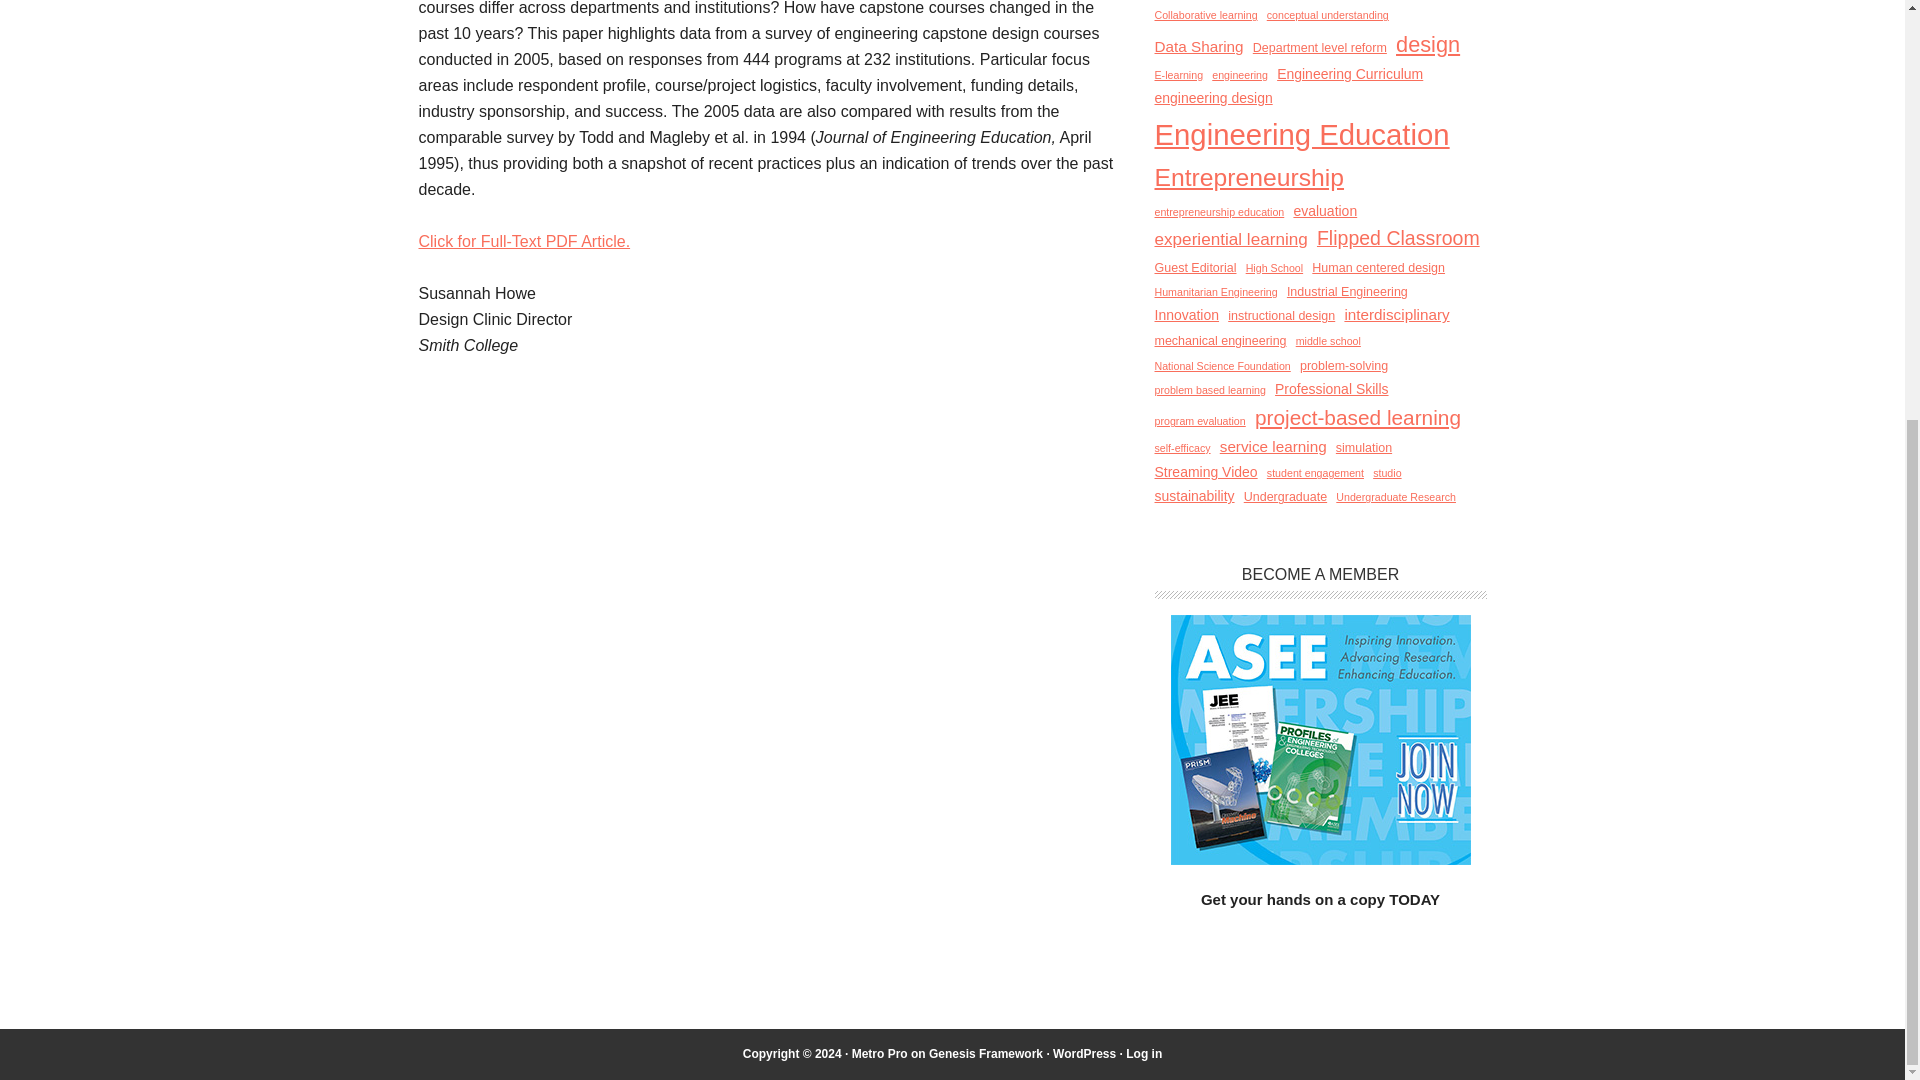 The image size is (1920, 1080). Describe the element at coordinates (1301, 134) in the screenshot. I see `Engineering Education` at that location.